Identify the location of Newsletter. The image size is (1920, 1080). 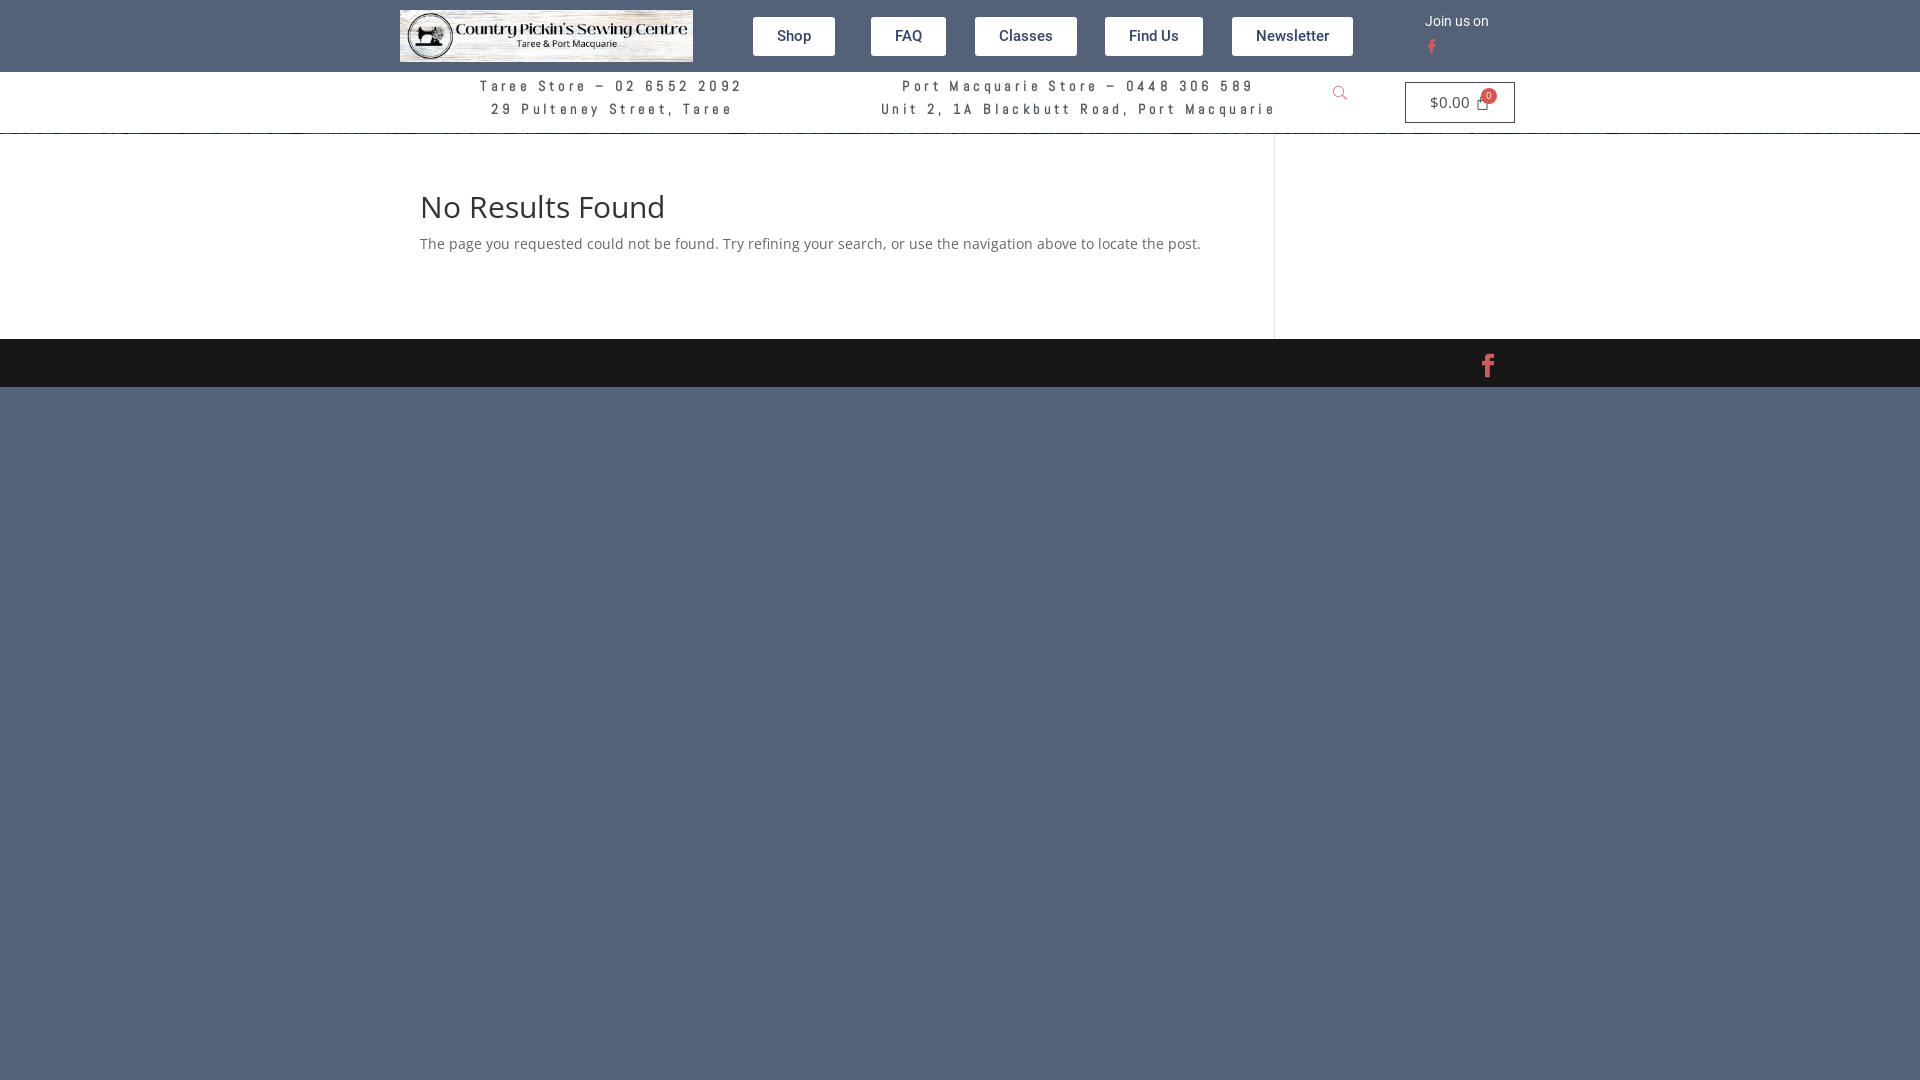
(1292, 36).